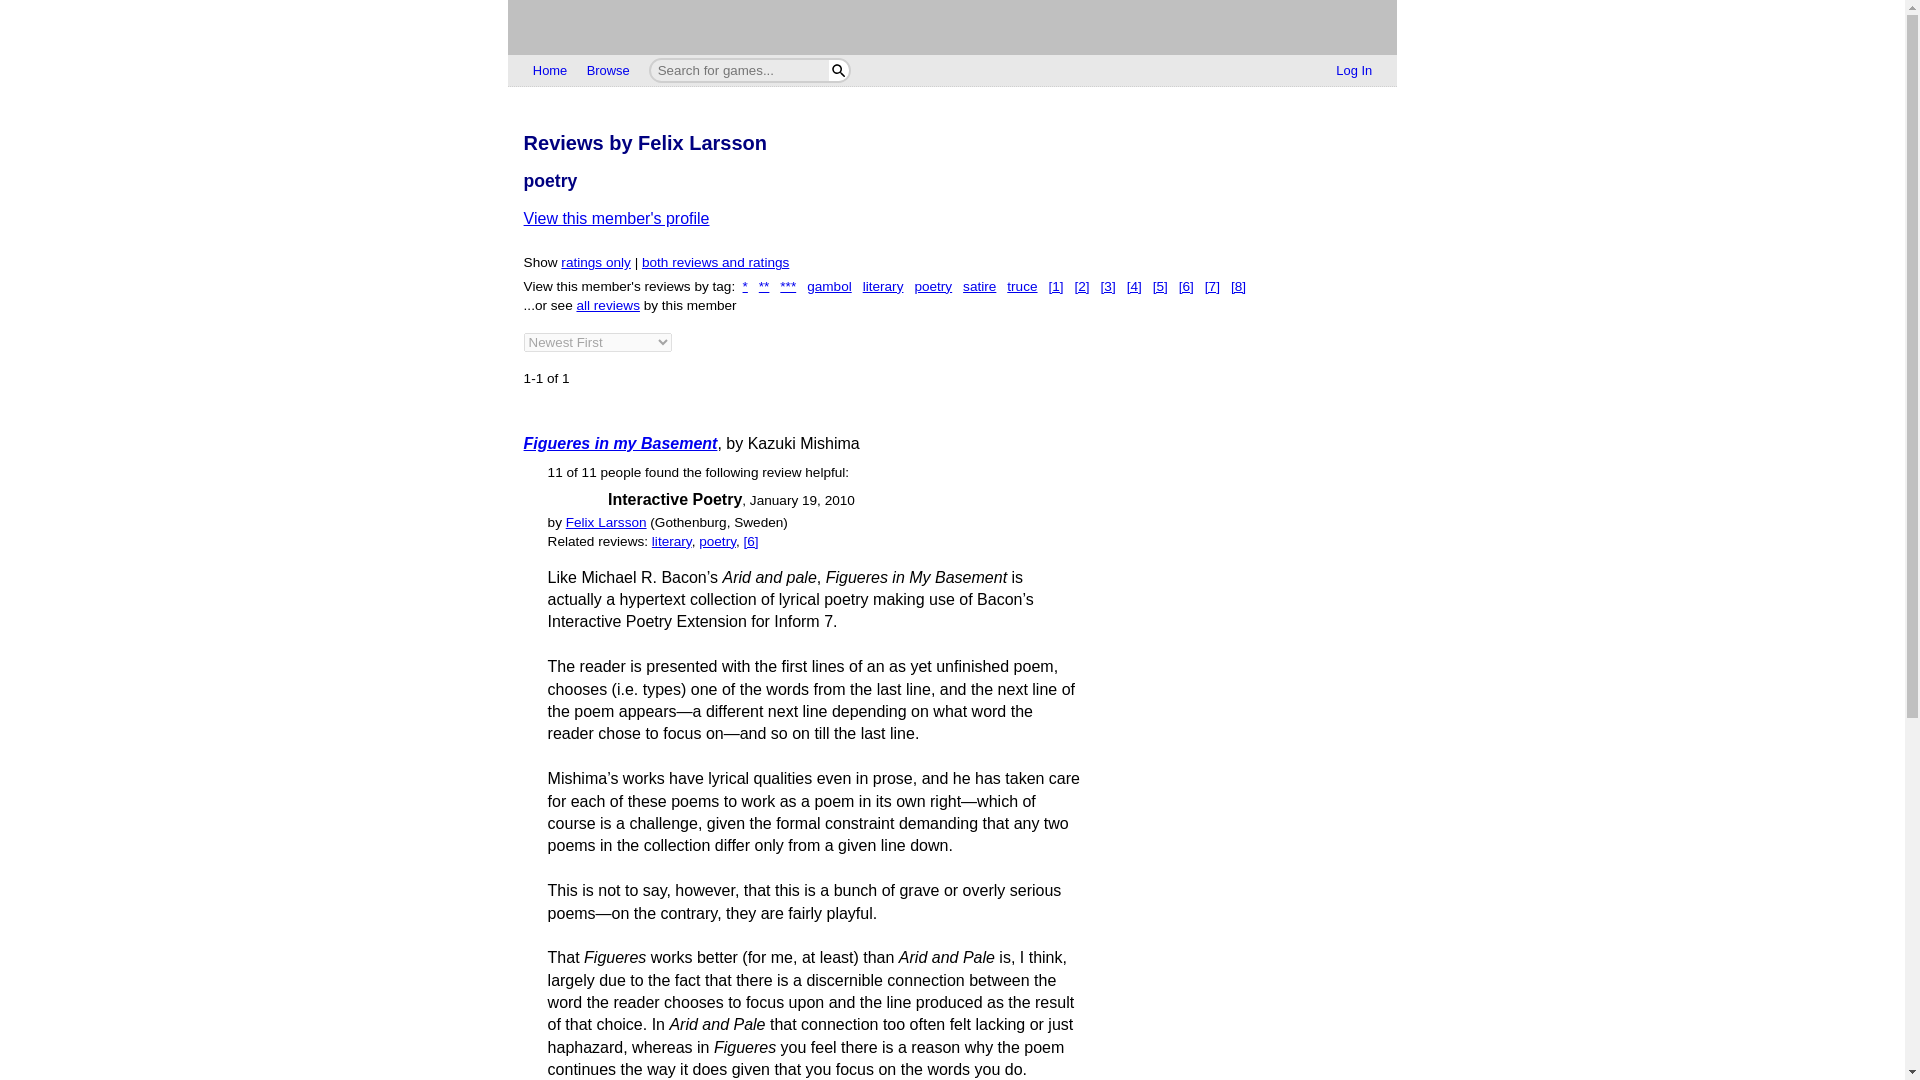 The image size is (1920, 1080). What do you see at coordinates (608, 306) in the screenshot?
I see `all reviews` at bounding box center [608, 306].